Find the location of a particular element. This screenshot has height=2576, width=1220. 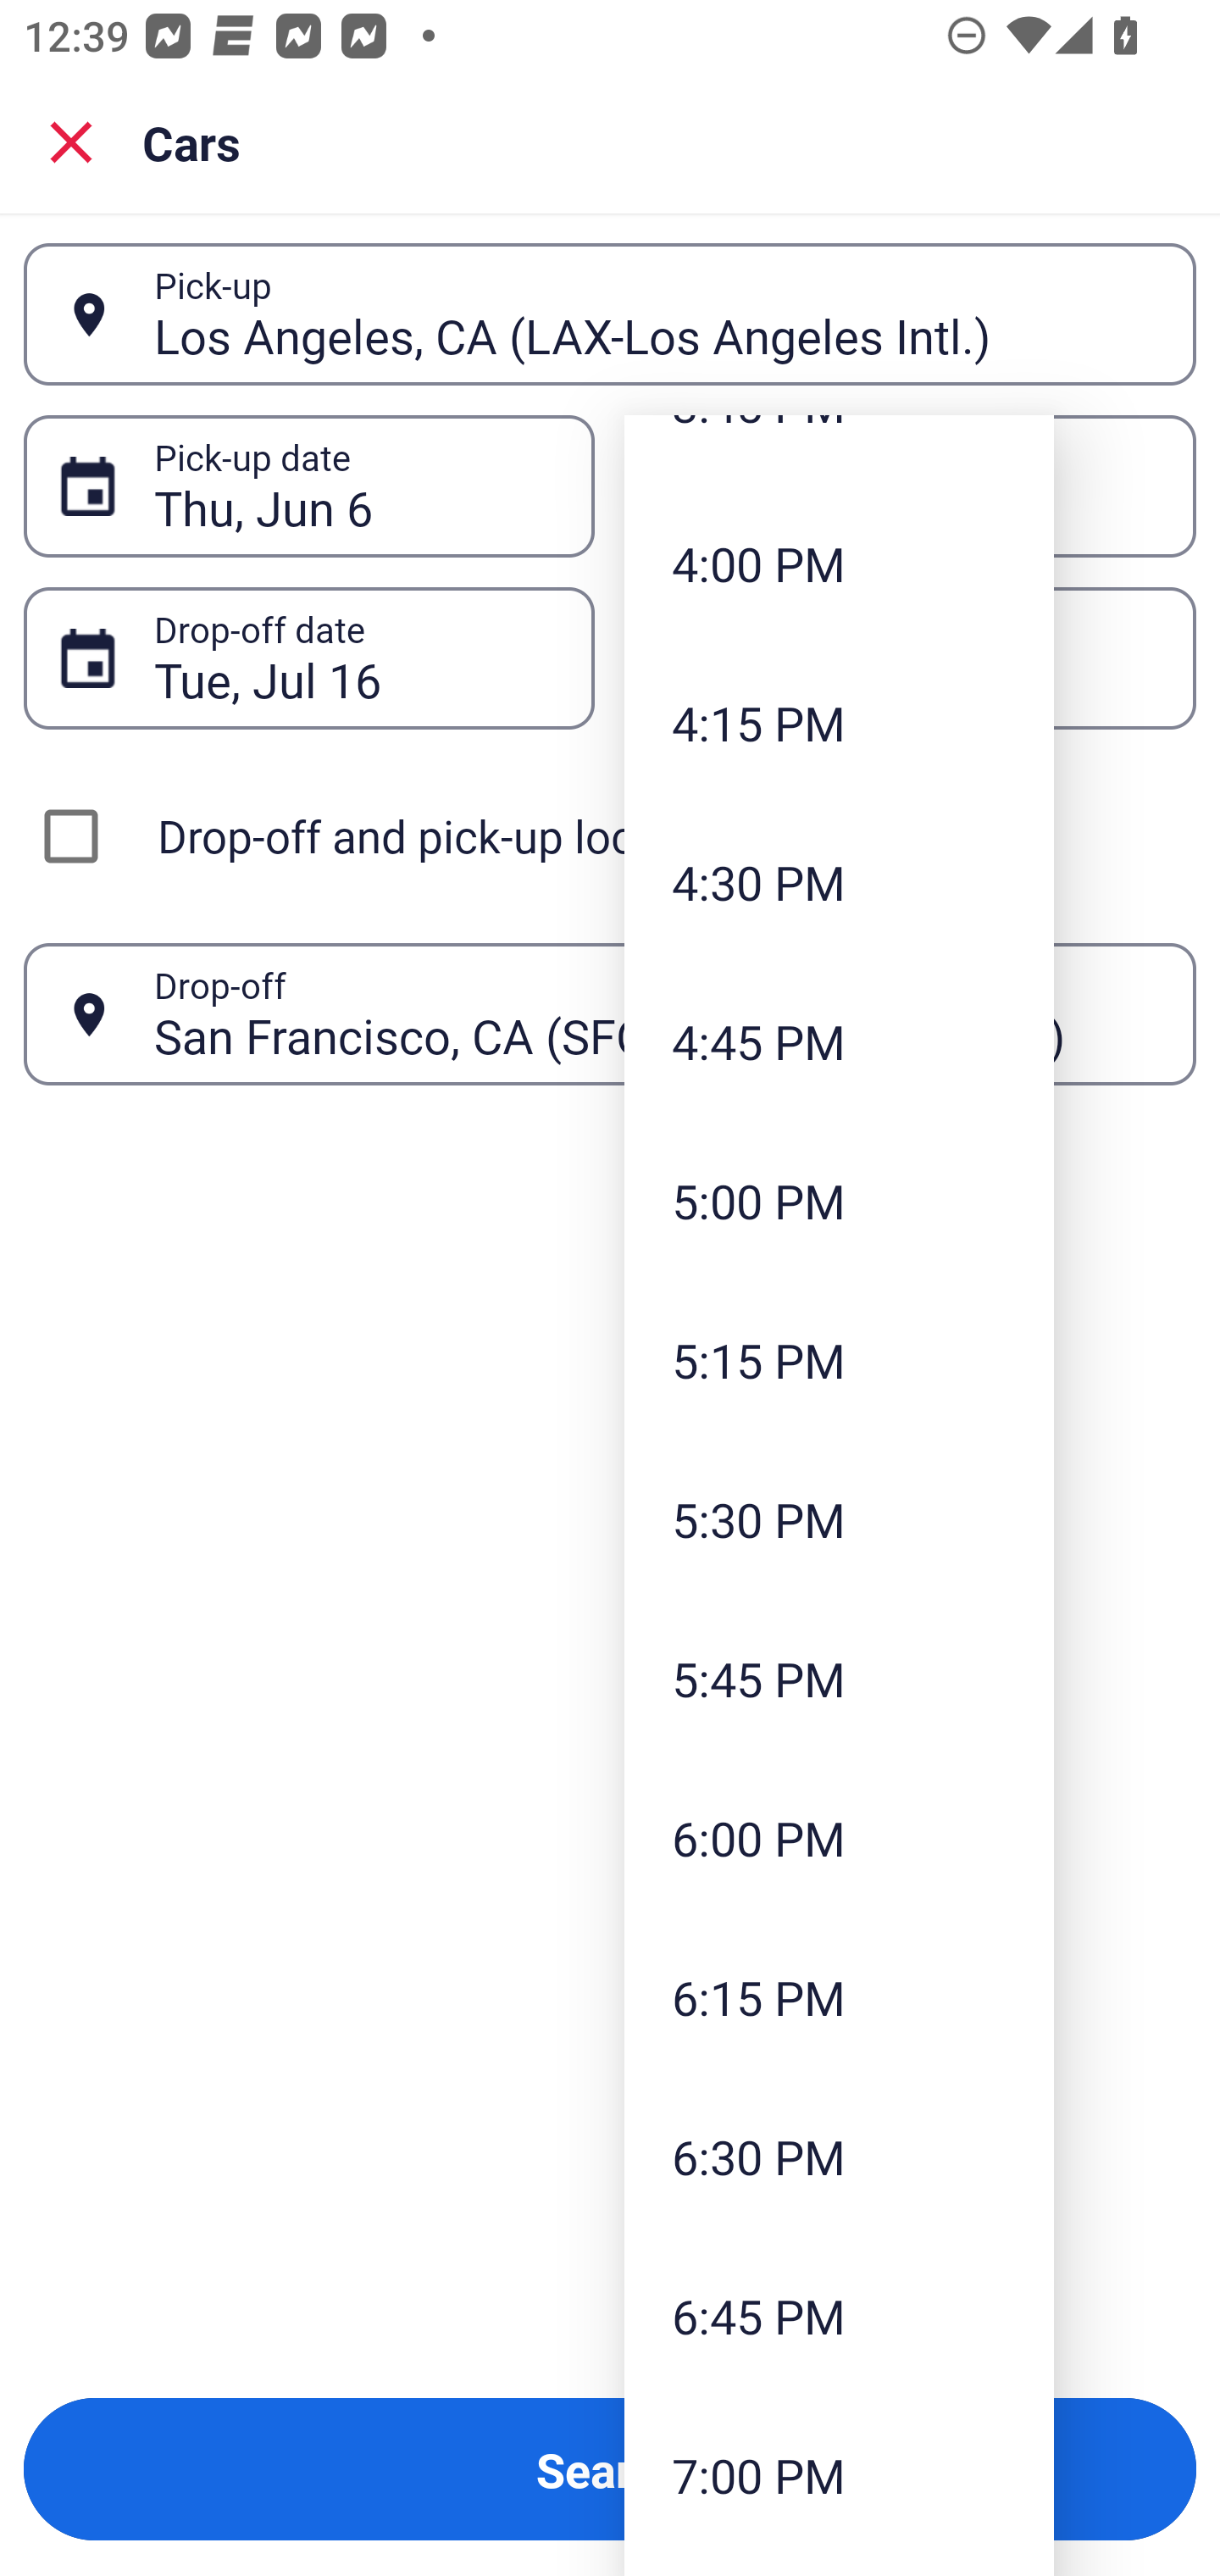

5:15 PM is located at coordinates (839, 1359).